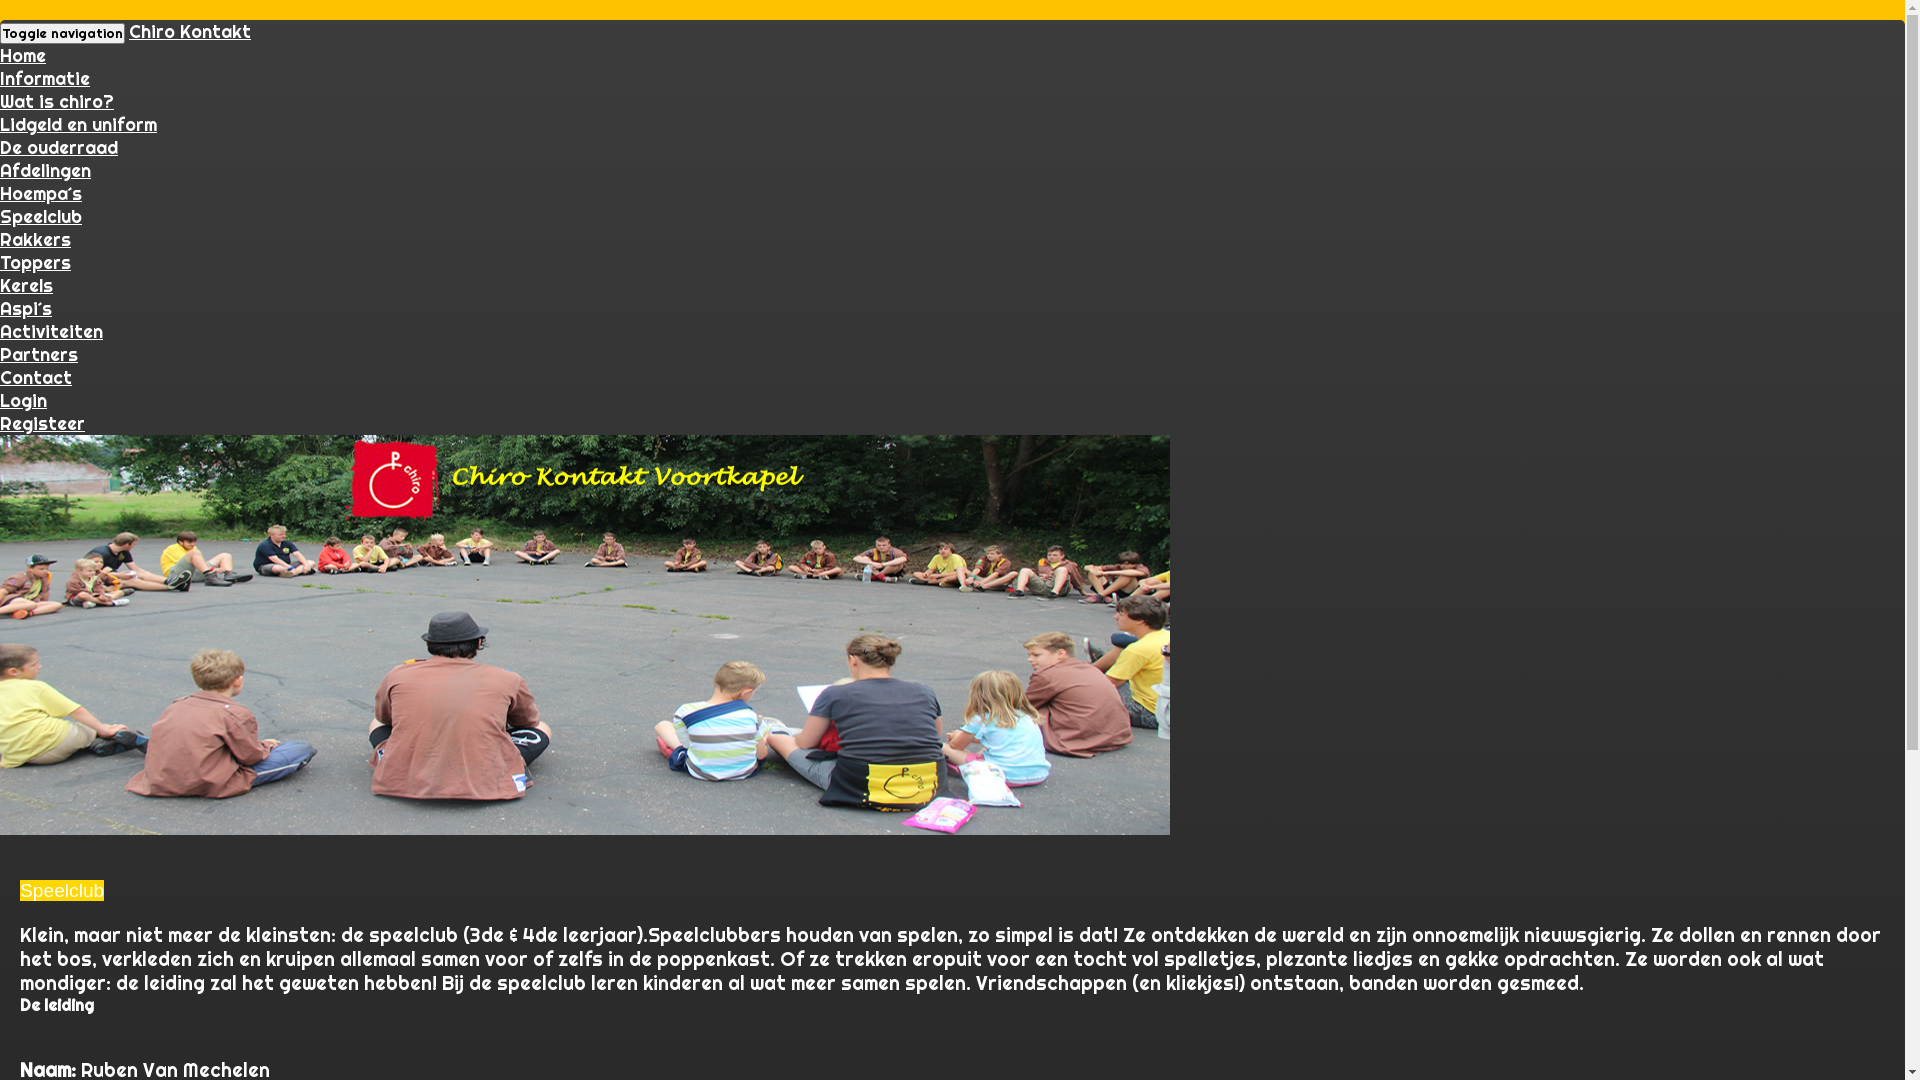 The image size is (1920, 1080). What do you see at coordinates (42, 424) in the screenshot?
I see `Registeer` at bounding box center [42, 424].